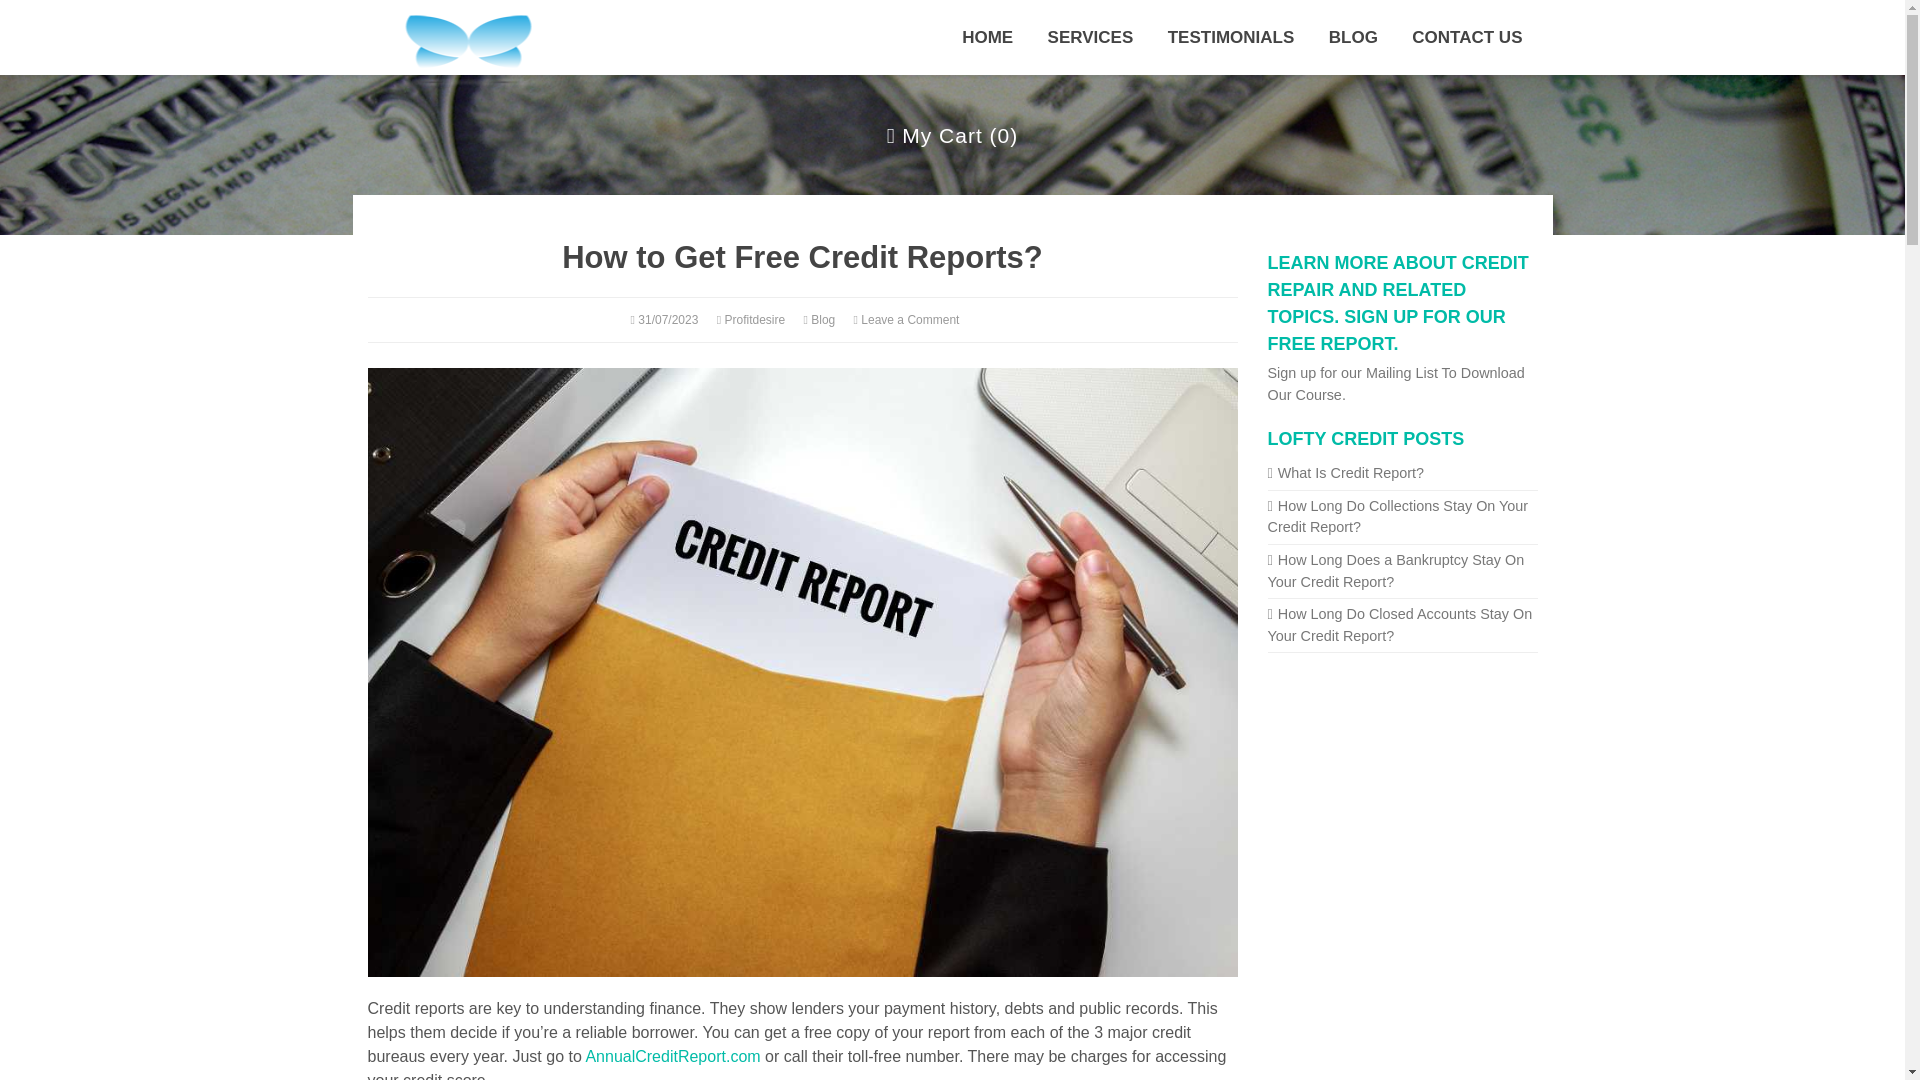  Describe the element at coordinates (1090, 37) in the screenshot. I see `SERVICES` at that location.